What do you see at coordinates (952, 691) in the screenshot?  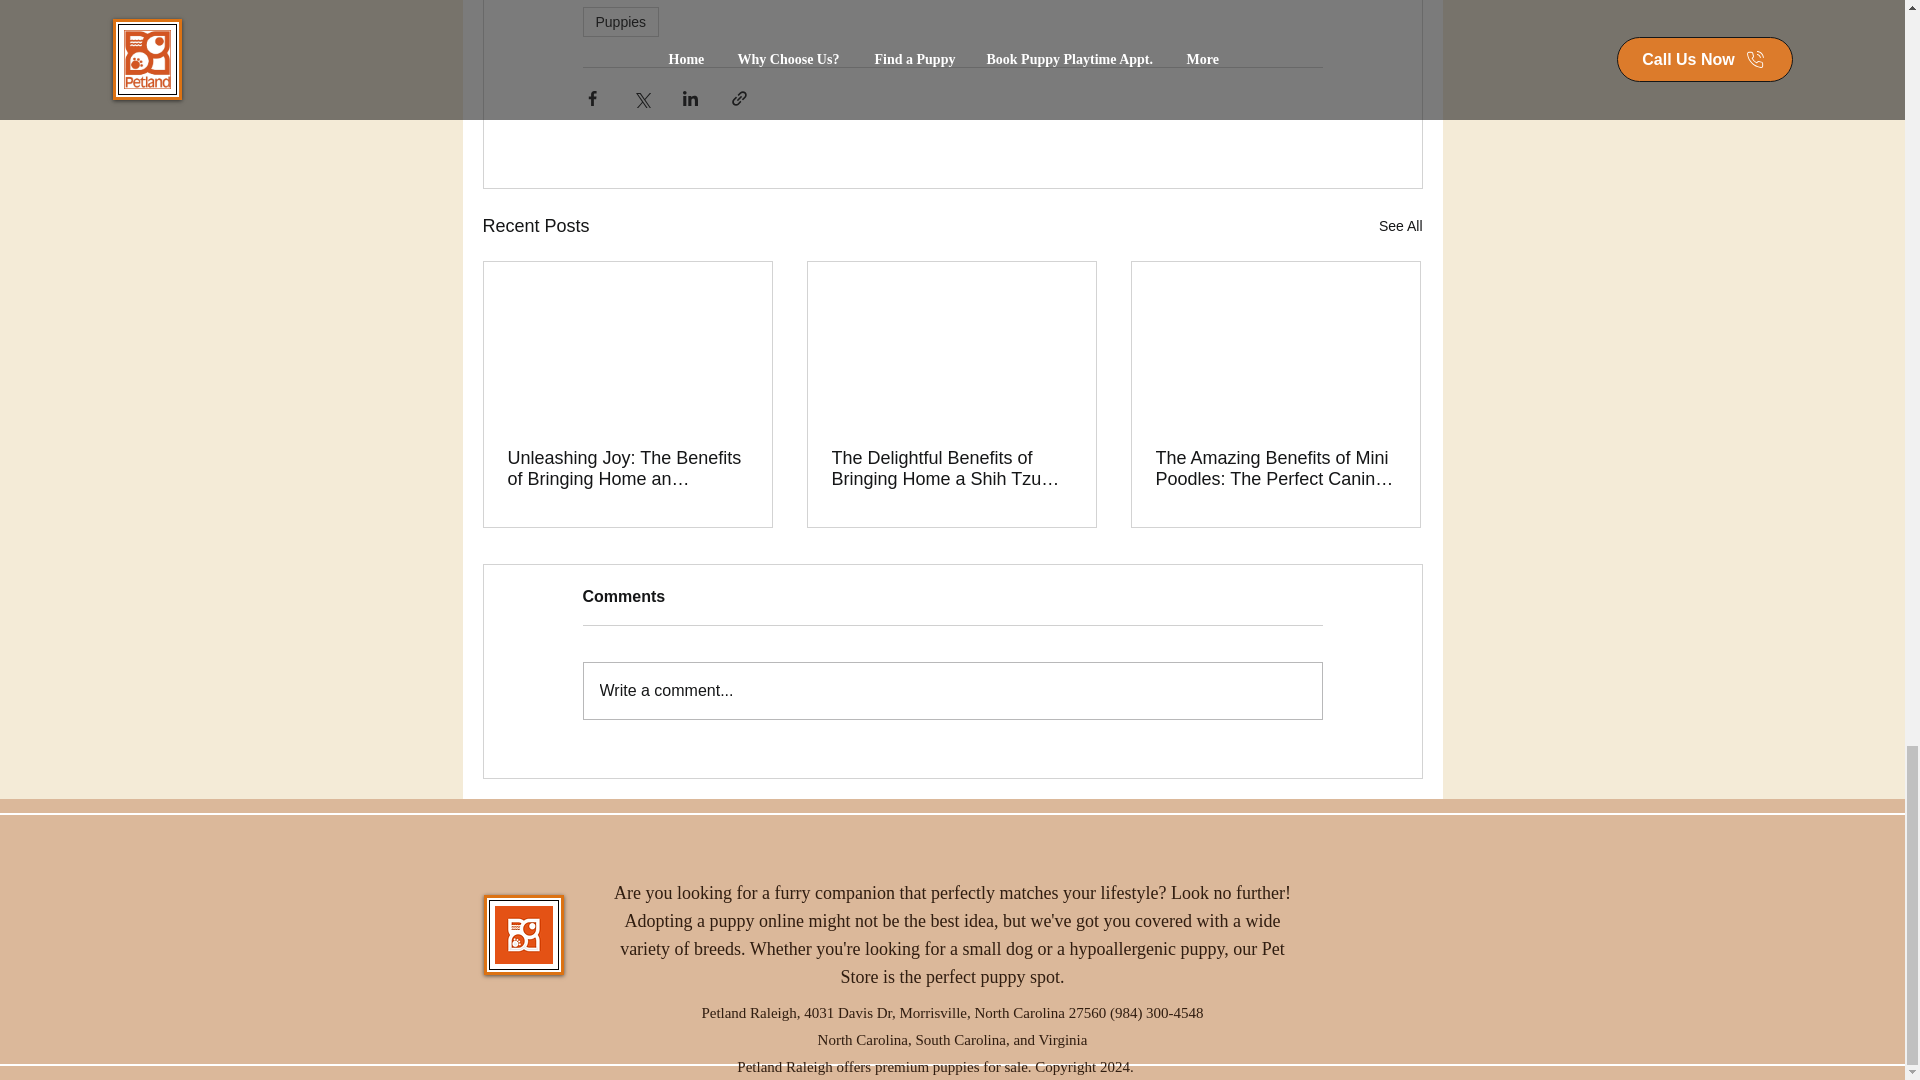 I see `Write a comment...` at bounding box center [952, 691].